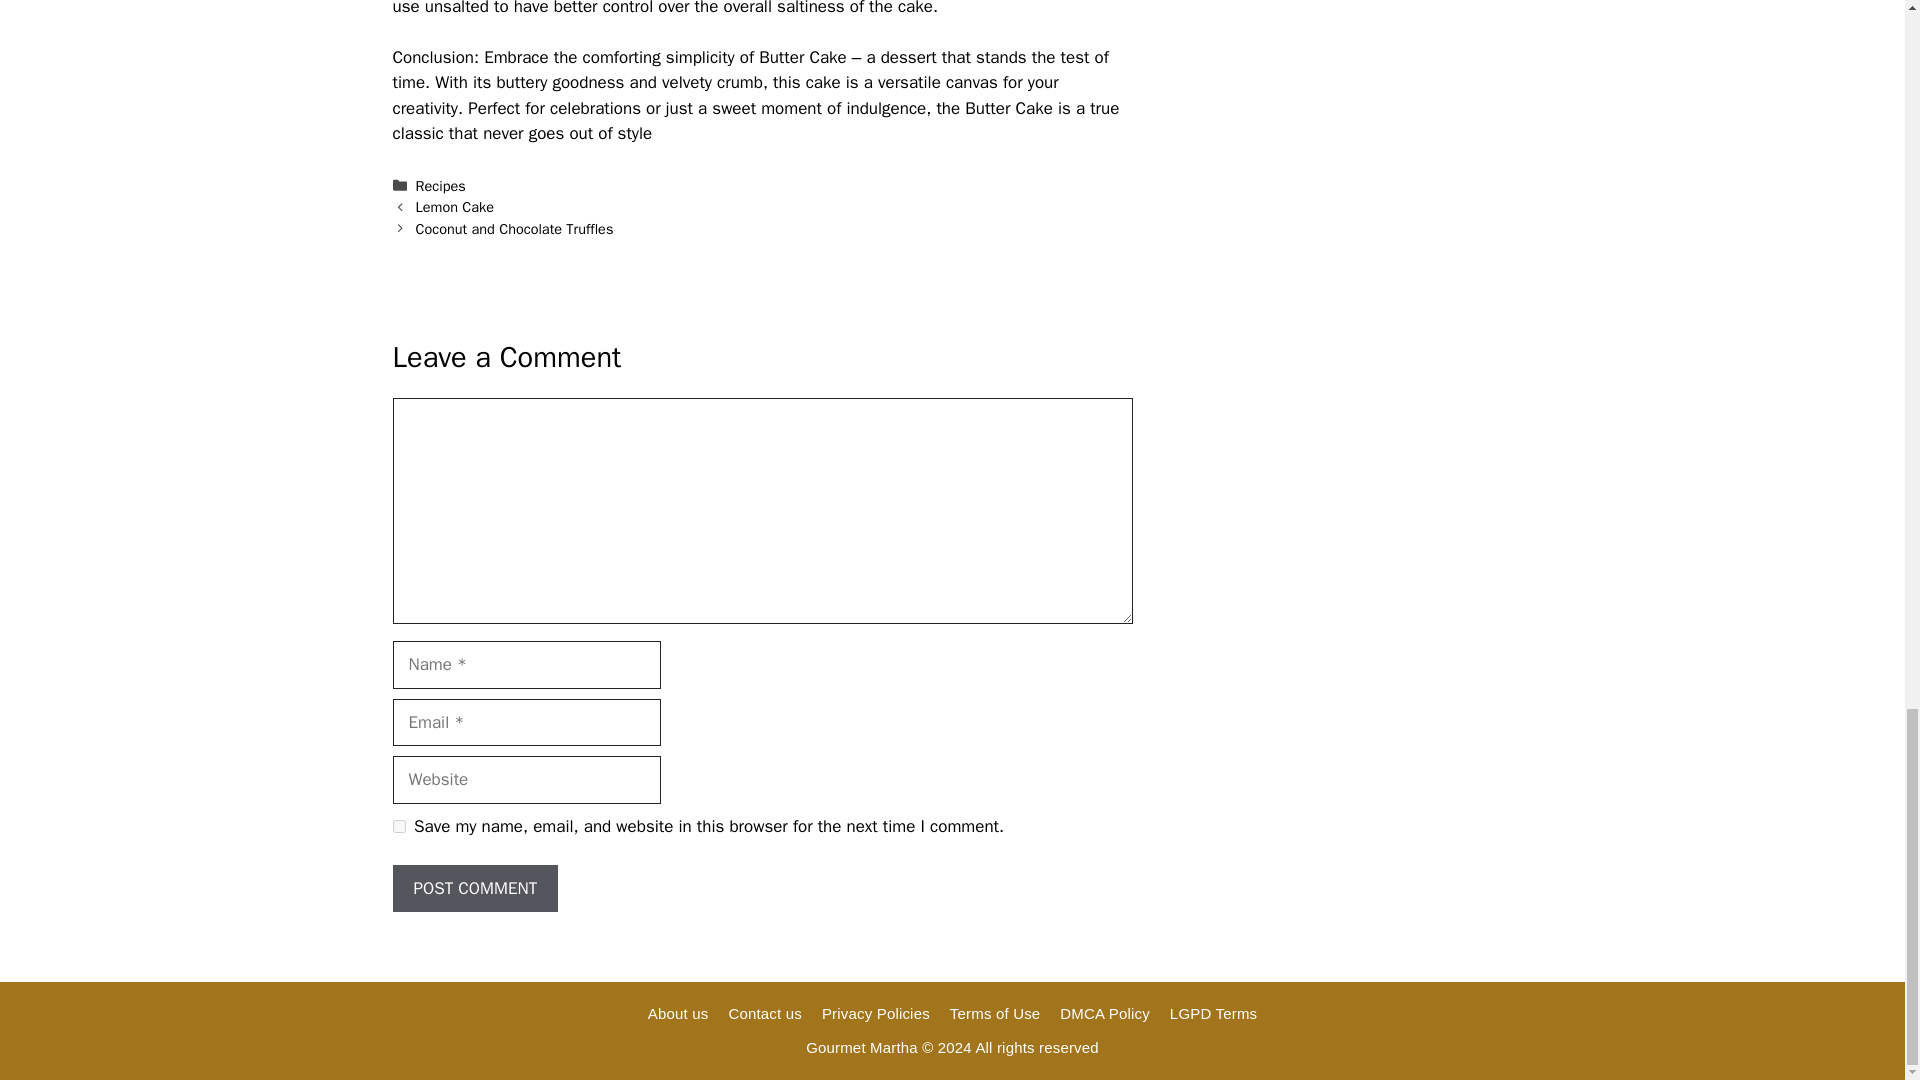  What do you see at coordinates (474, 888) in the screenshot?
I see `Post Comment` at bounding box center [474, 888].